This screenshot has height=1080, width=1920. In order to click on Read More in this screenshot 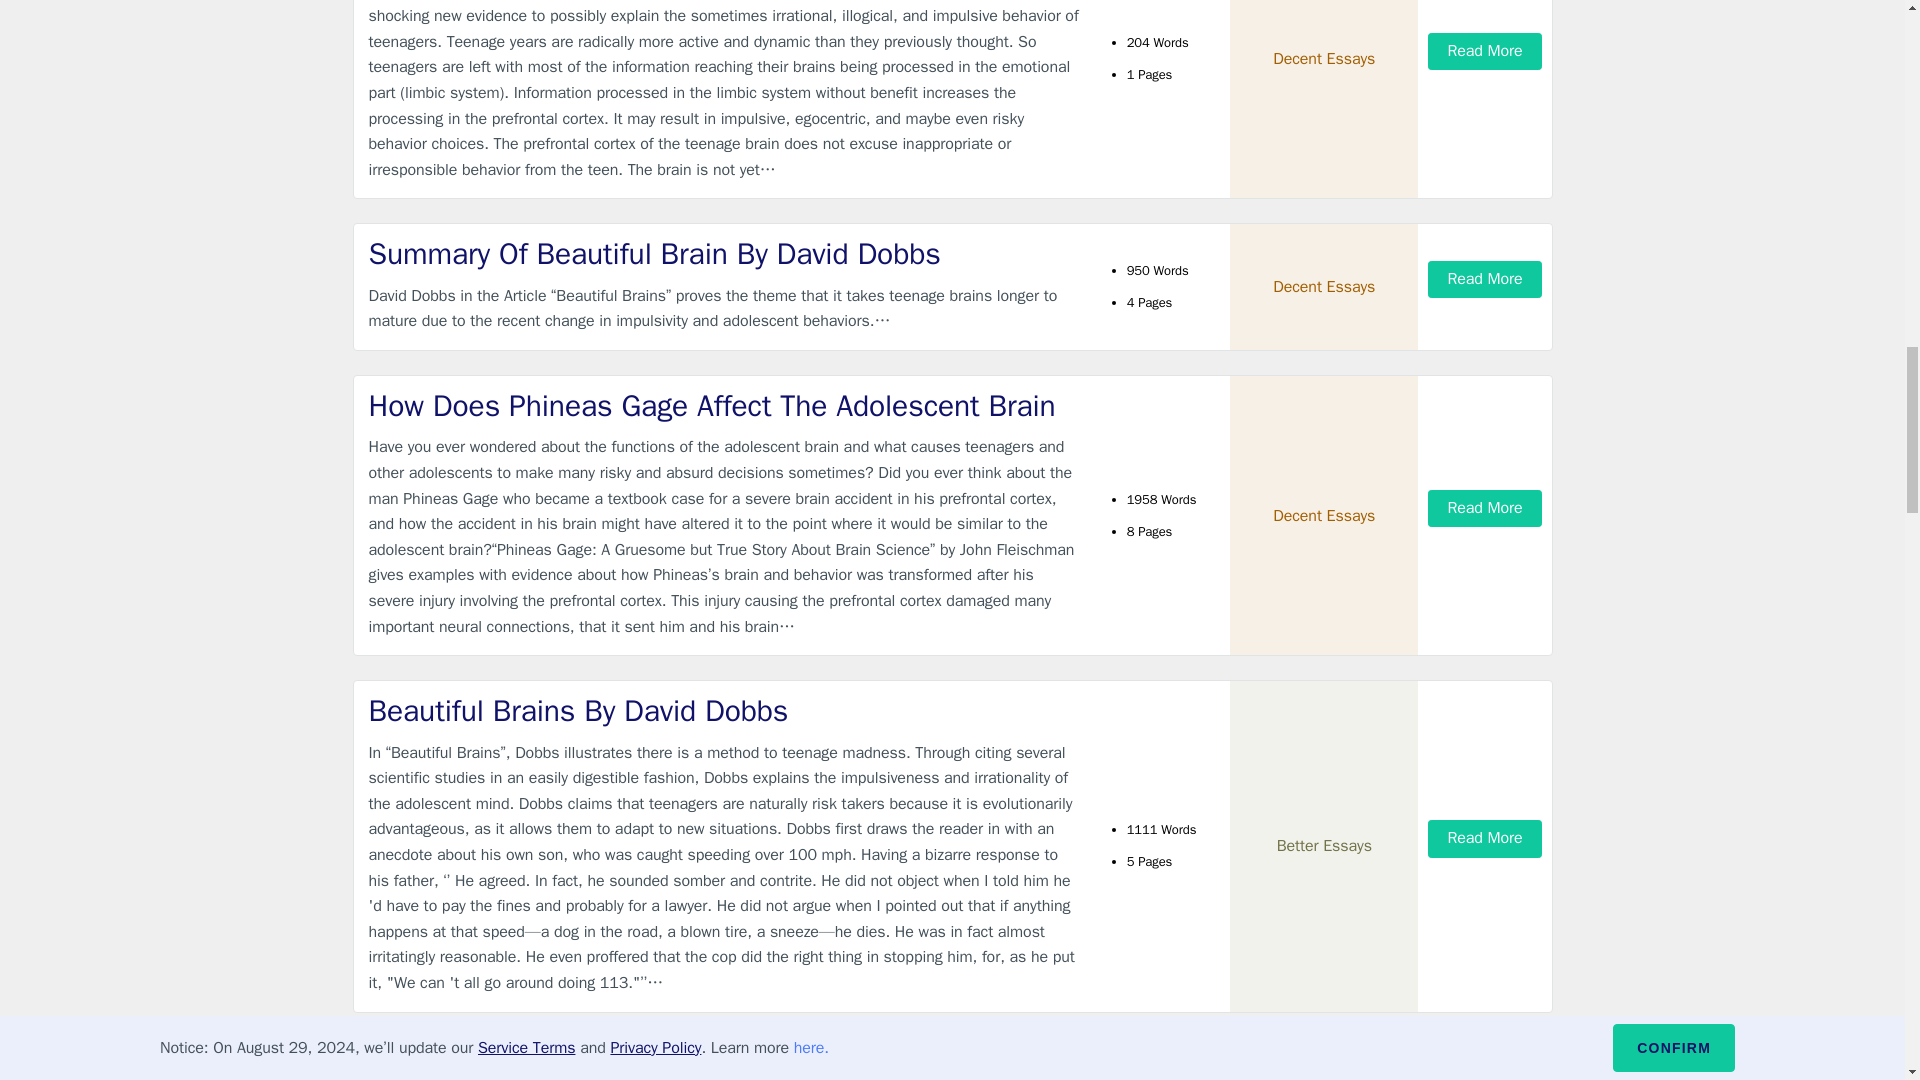, I will do `click(1484, 508)`.